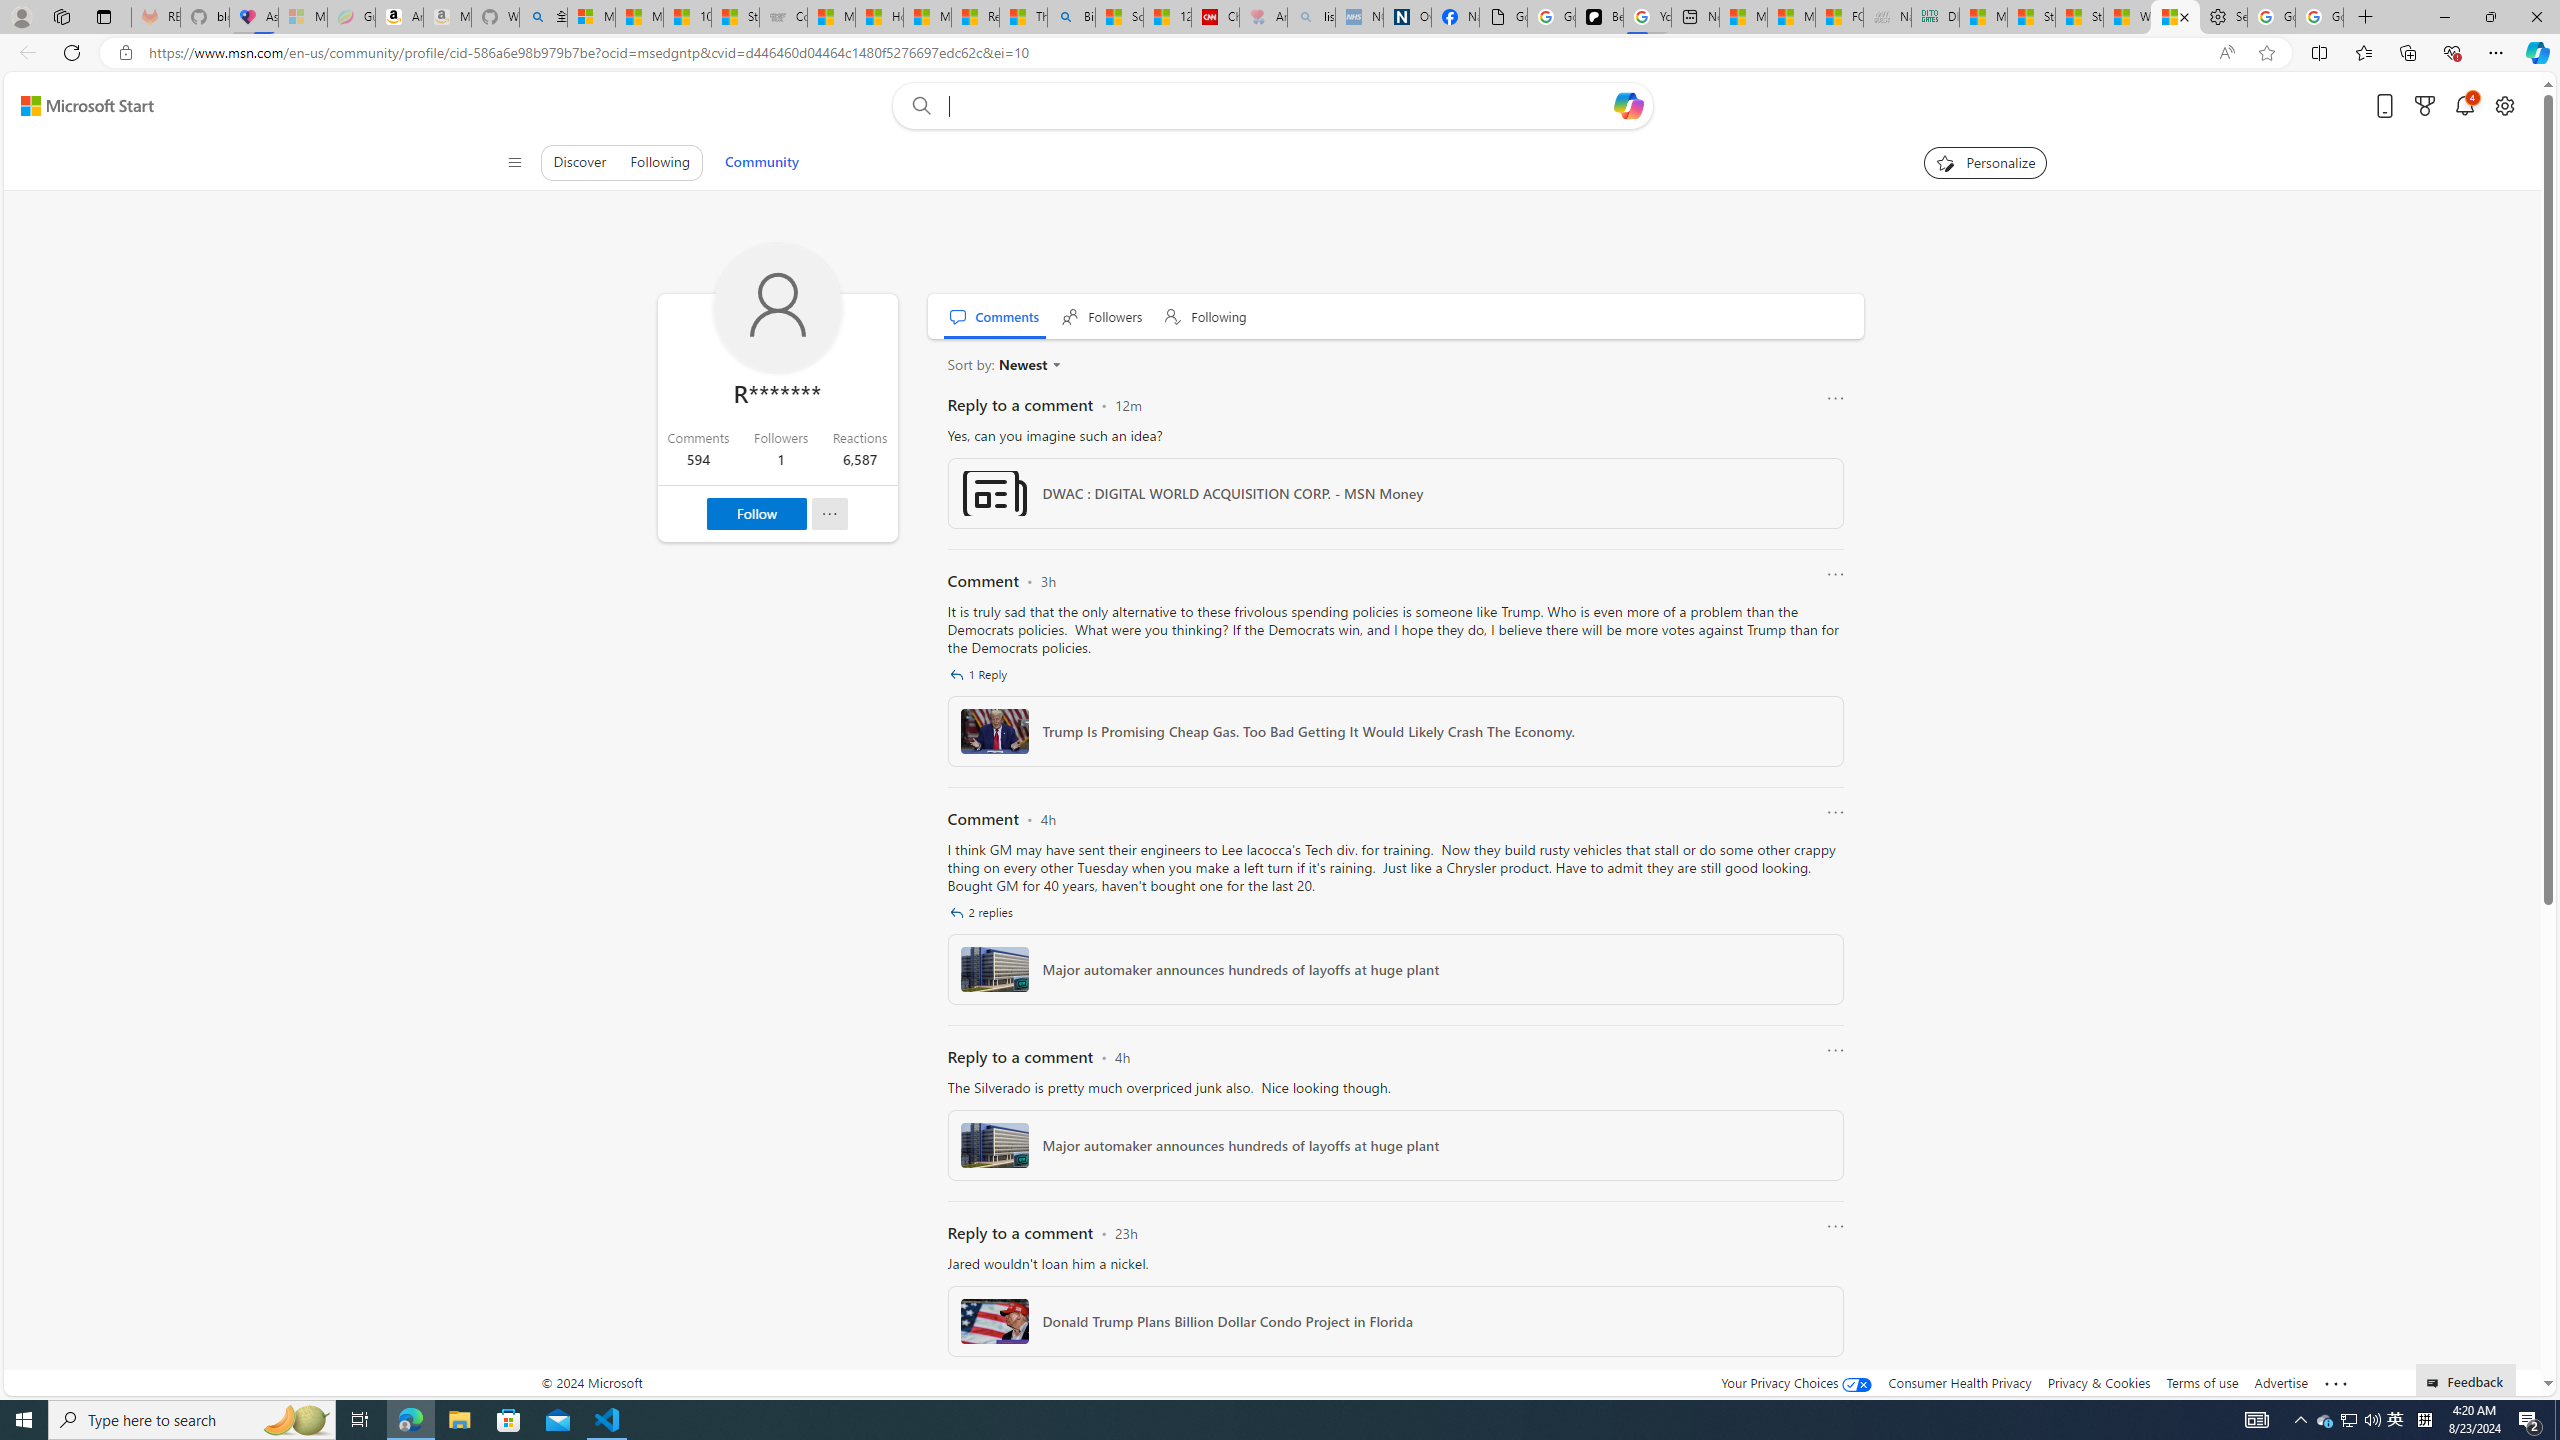 The height and width of the screenshot is (1440, 2560). What do you see at coordinates (829, 514) in the screenshot?
I see `Report profile` at bounding box center [829, 514].